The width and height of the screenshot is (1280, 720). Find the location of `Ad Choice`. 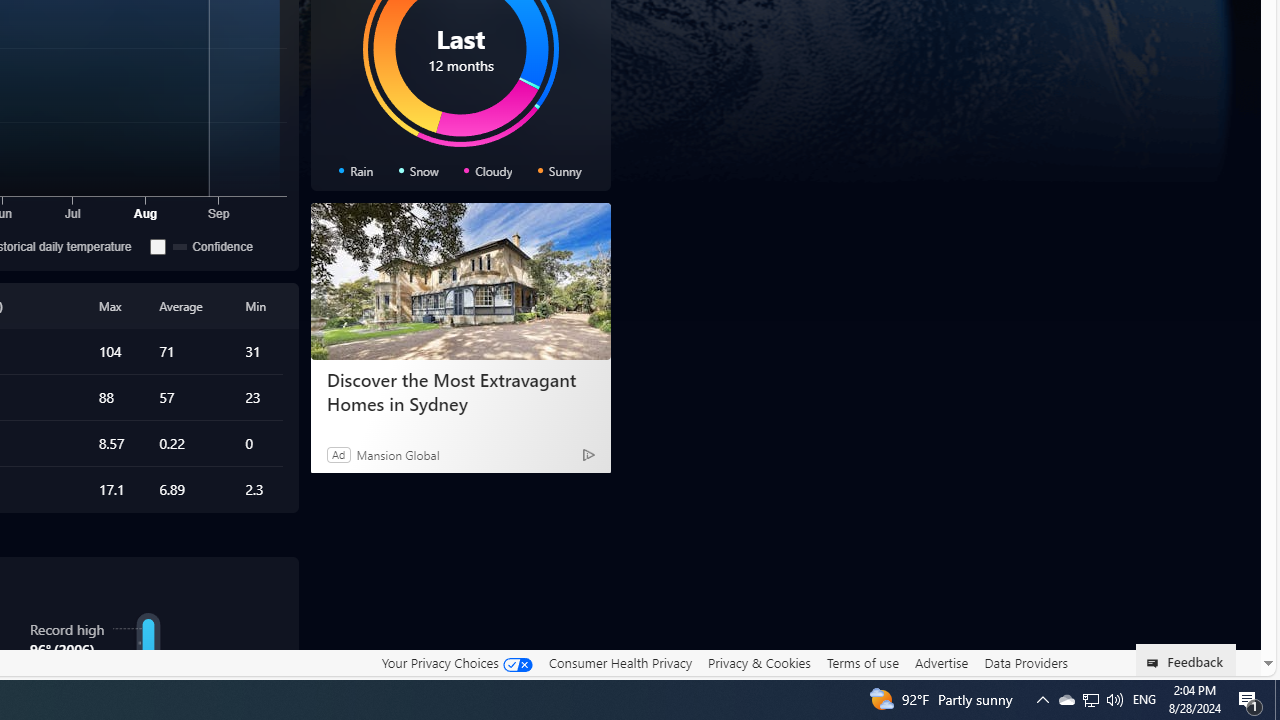

Ad Choice is located at coordinates (588, 454).